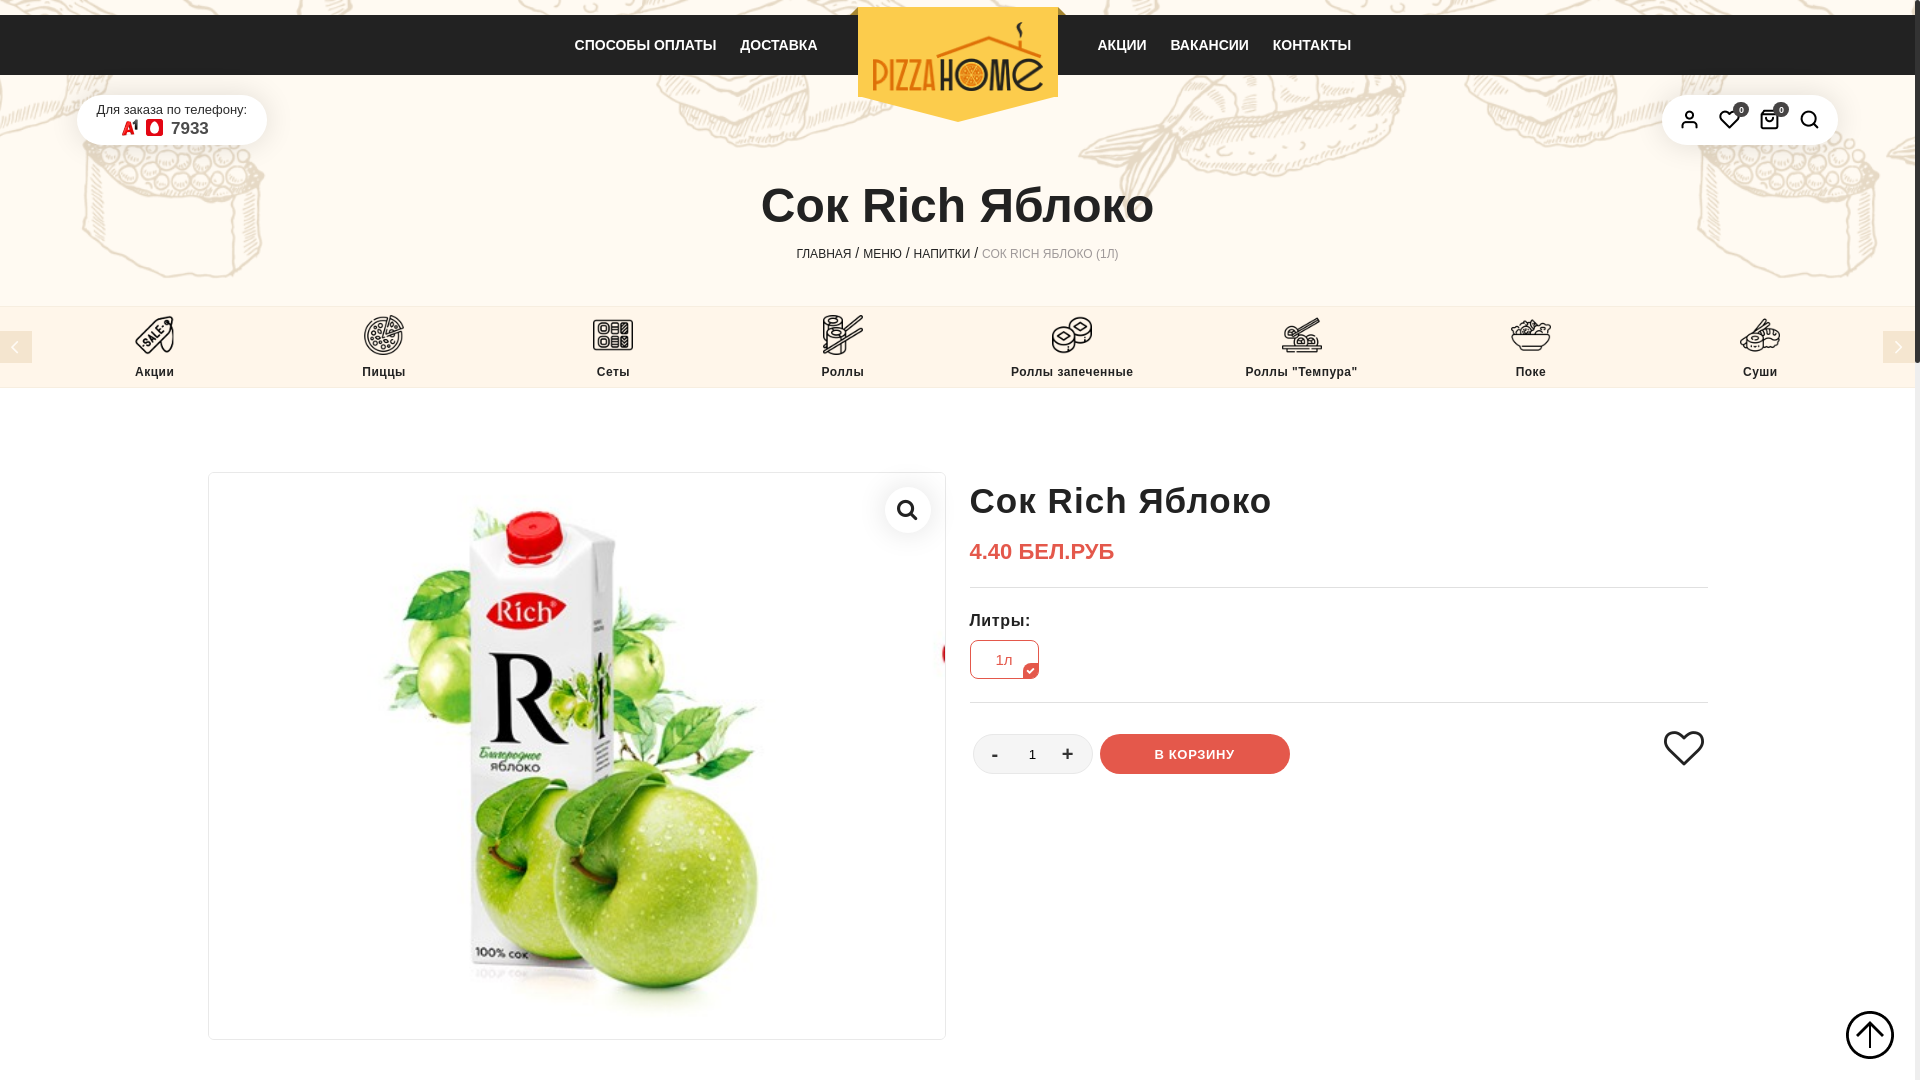  Describe the element at coordinates (1770, 119) in the screenshot. I see `0` at that location.